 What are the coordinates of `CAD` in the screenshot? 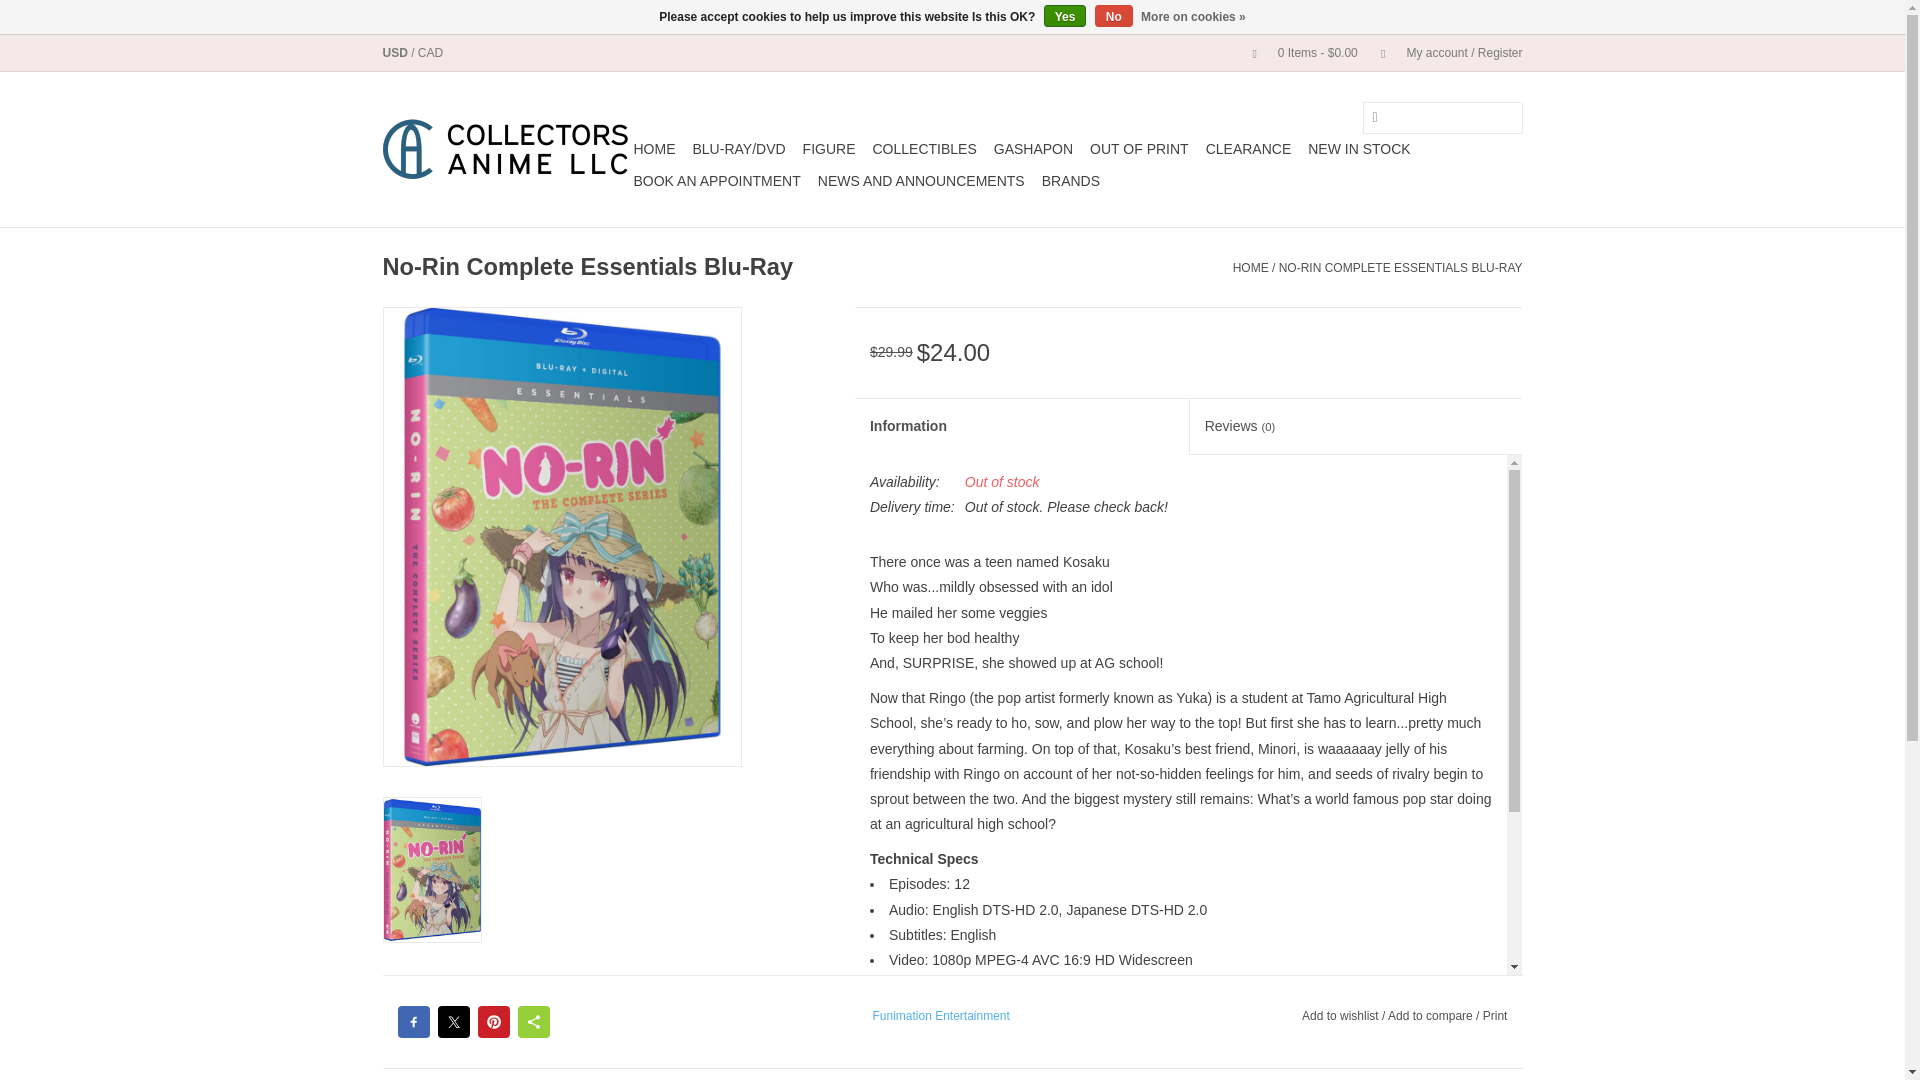 It's located at (430, 53).